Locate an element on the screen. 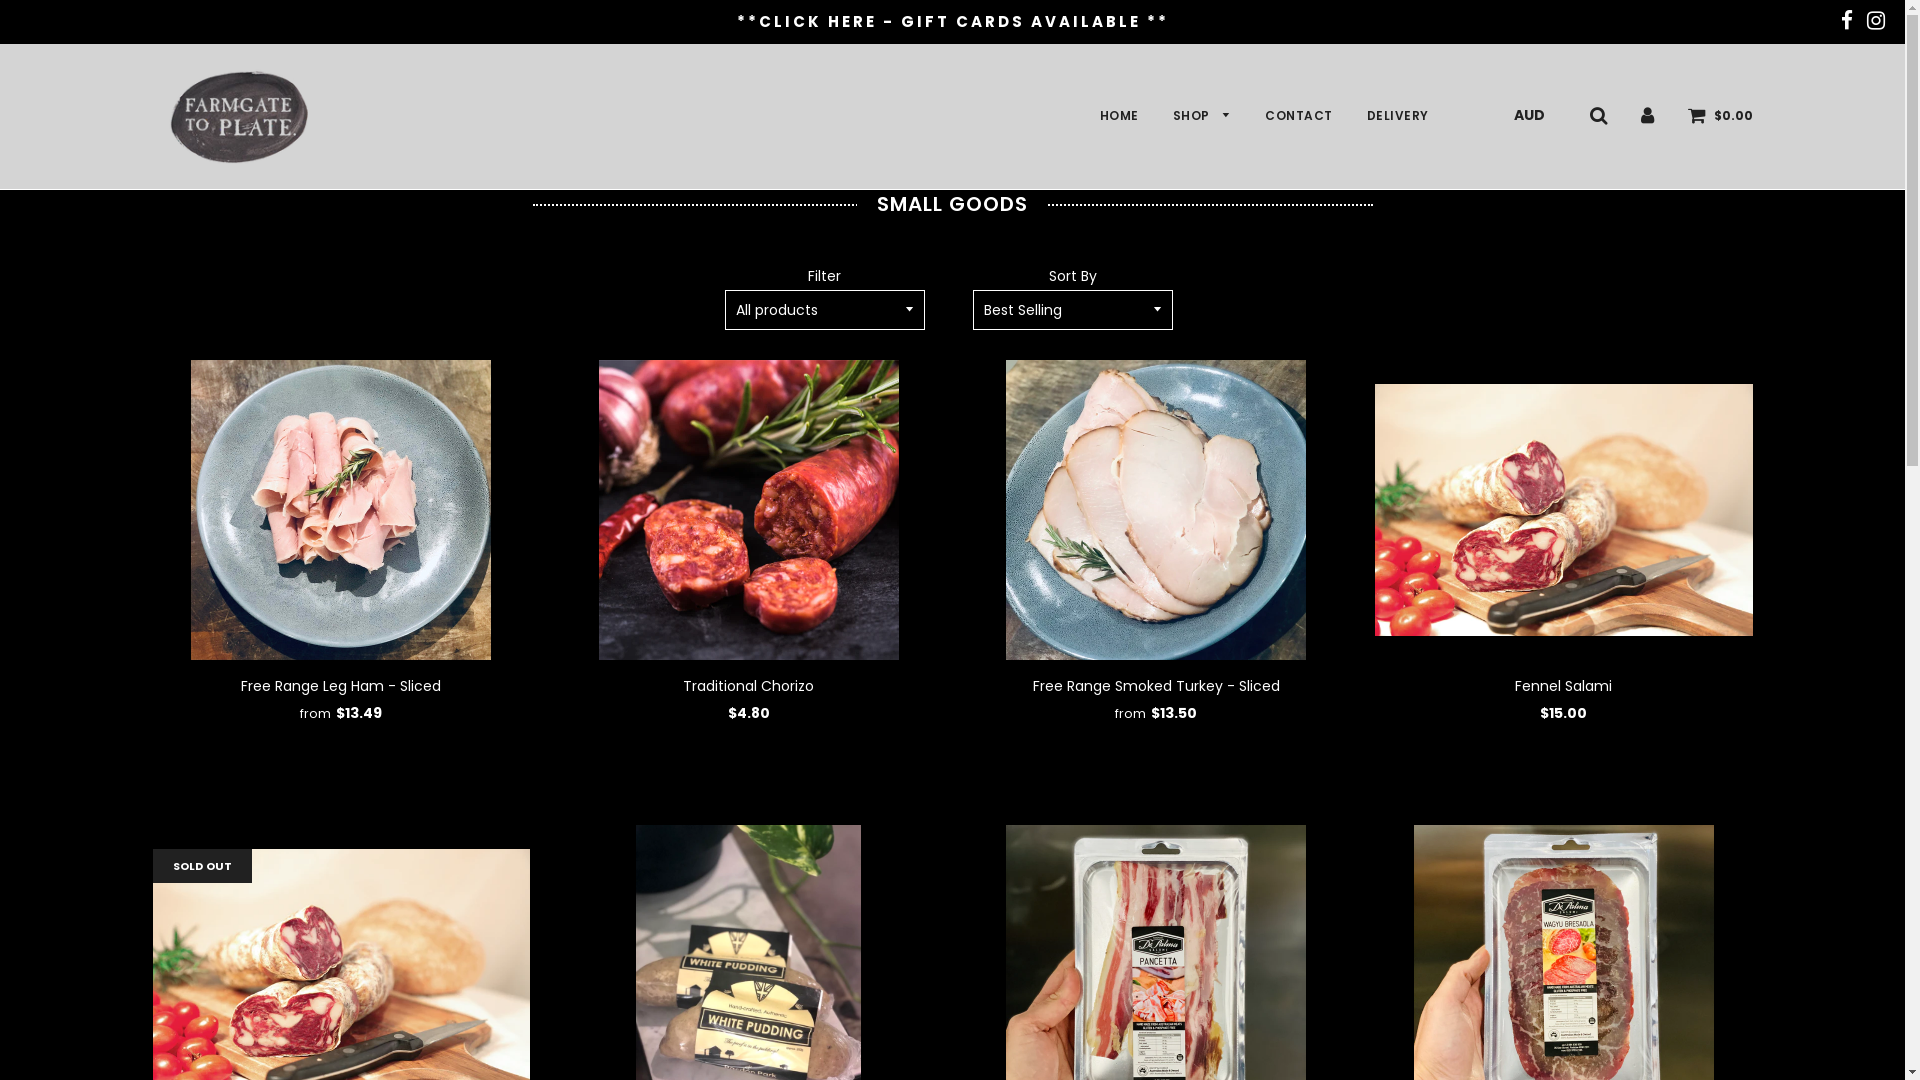 Image resolution: width=1920 pixels, height=1080 pixels. Traditional Chorizo is located at coordinates (749, 510).